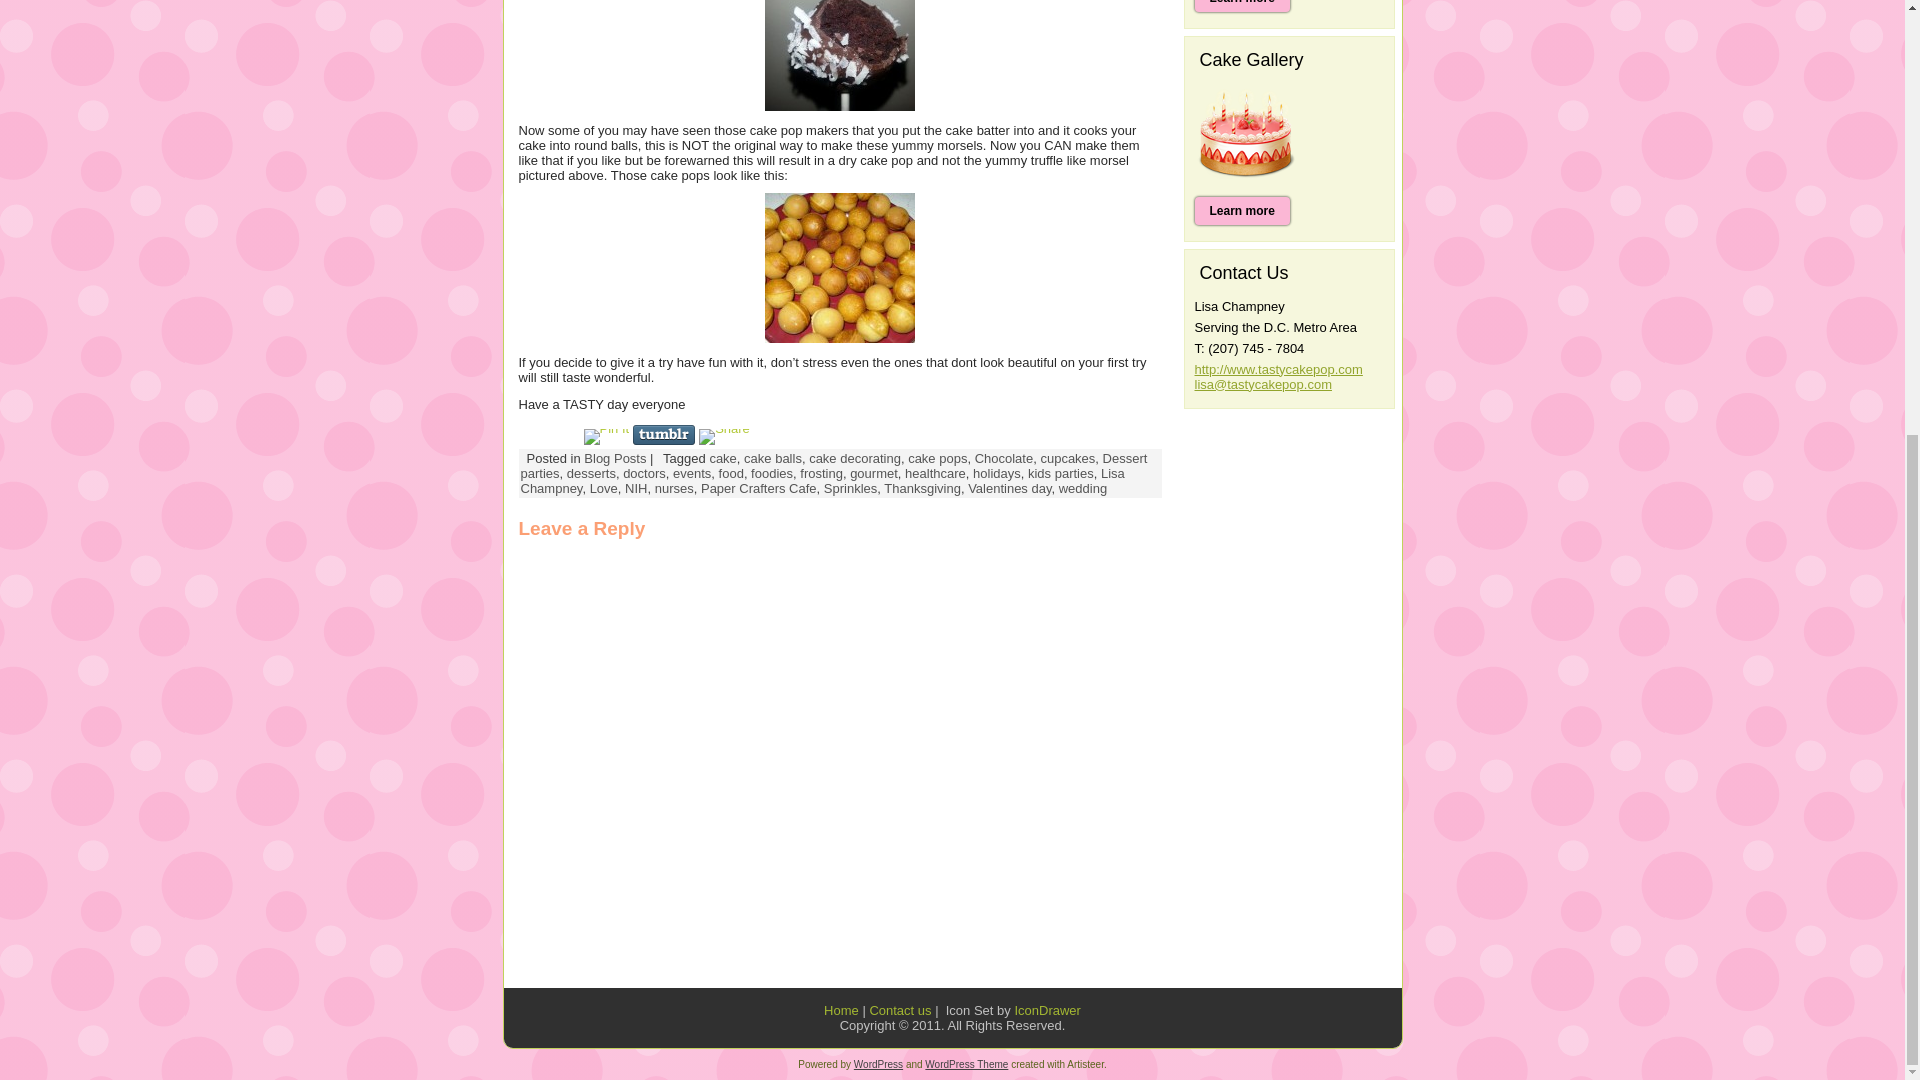 The height and width of the screenshot is (1080, 1920). What do you see at coordinates (591, 472) in the screenshot?
I see `desserts` at bounding box center [591, 472].